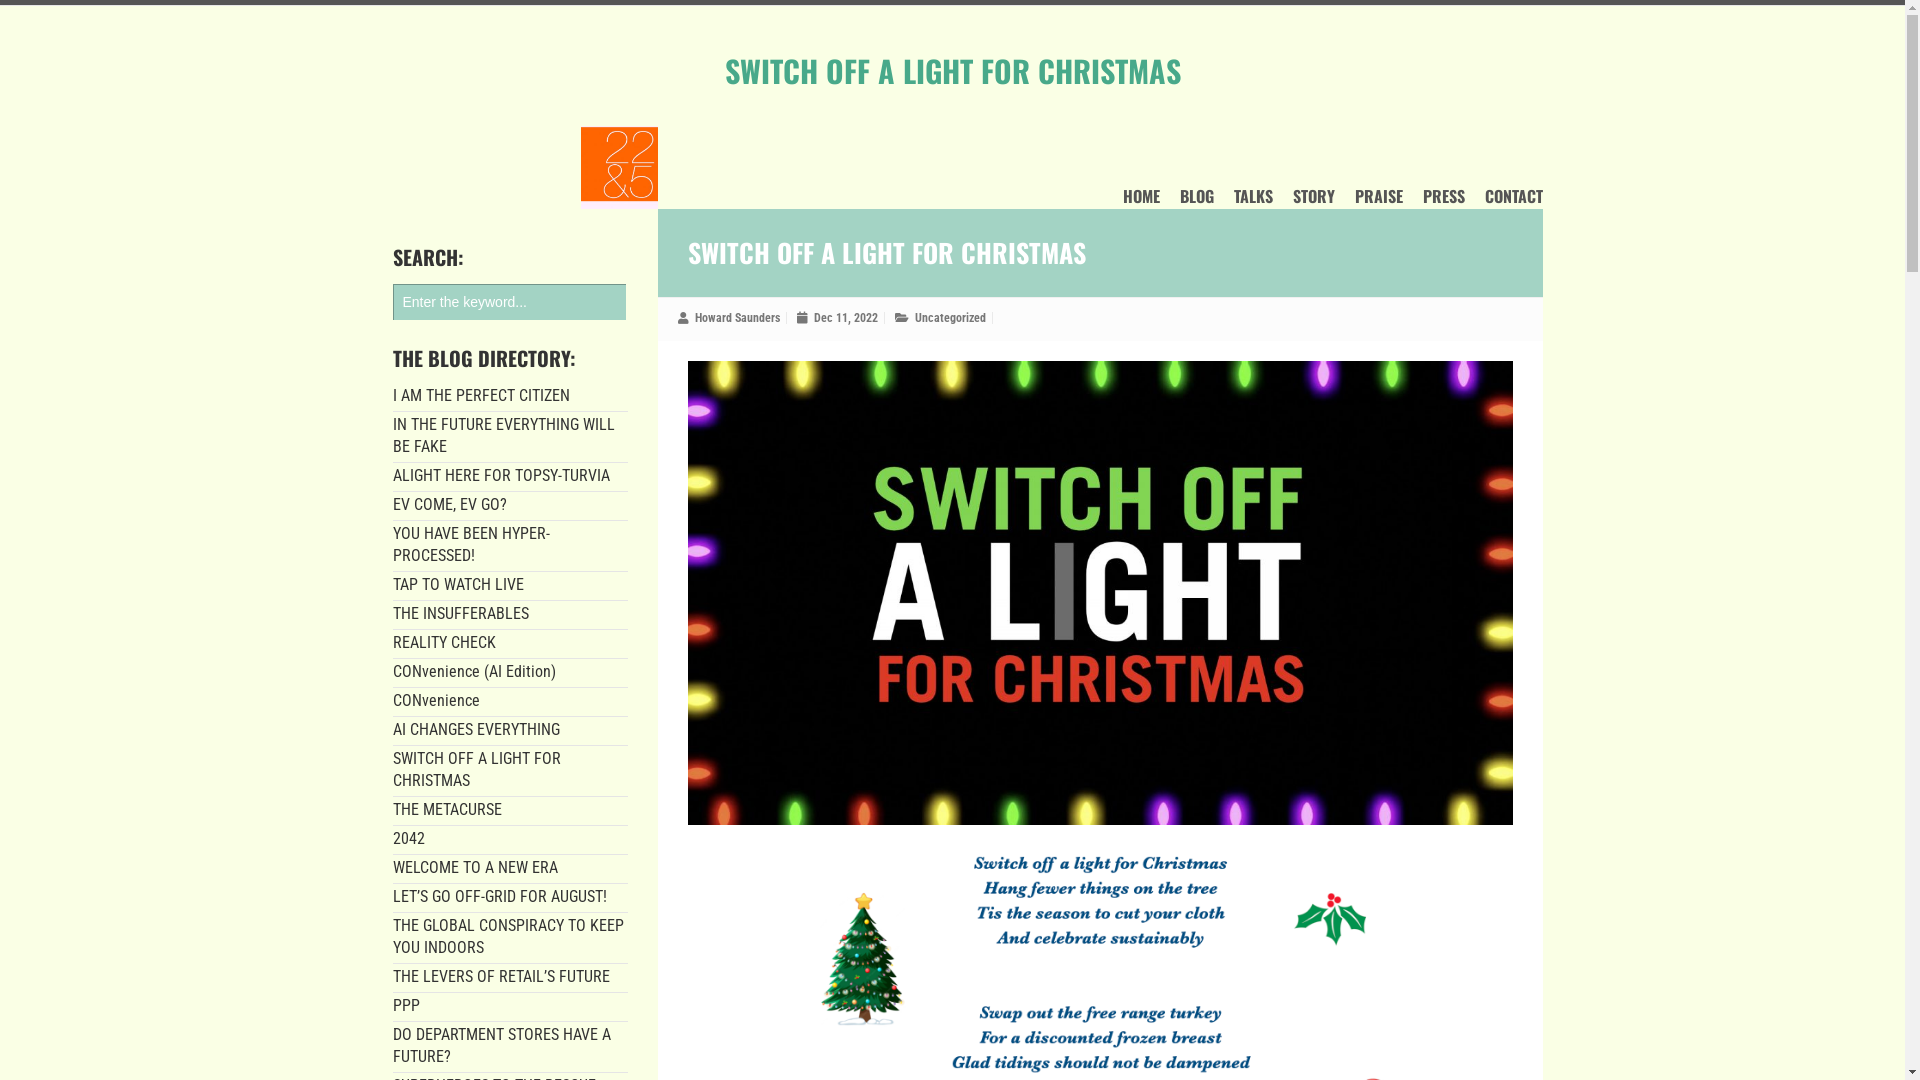 The height and width of the screenshot is (1080, 1920). Describe the element at coordinates (460, 614) in the screenshot. I see `THE INSUFFERABLES` at that location.